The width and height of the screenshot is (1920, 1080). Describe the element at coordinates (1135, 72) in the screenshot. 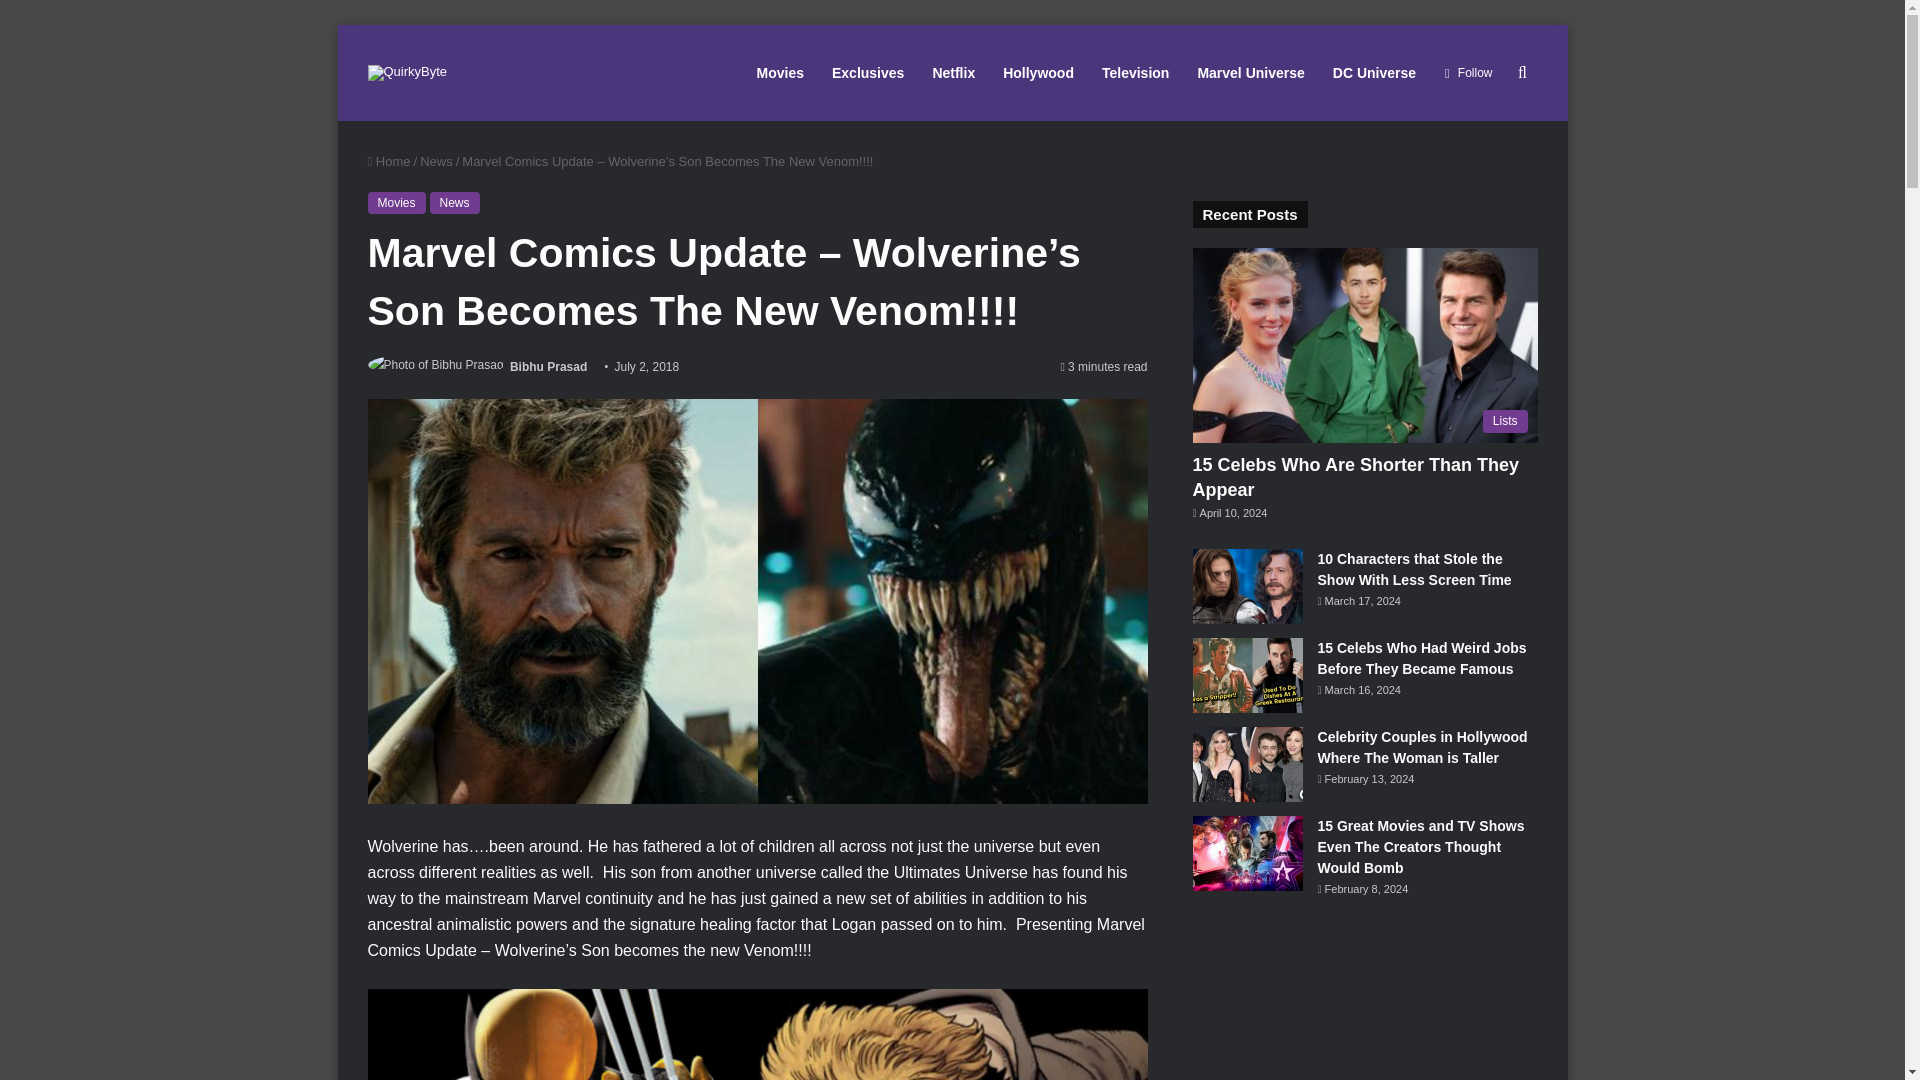

I see `Television` at that location.